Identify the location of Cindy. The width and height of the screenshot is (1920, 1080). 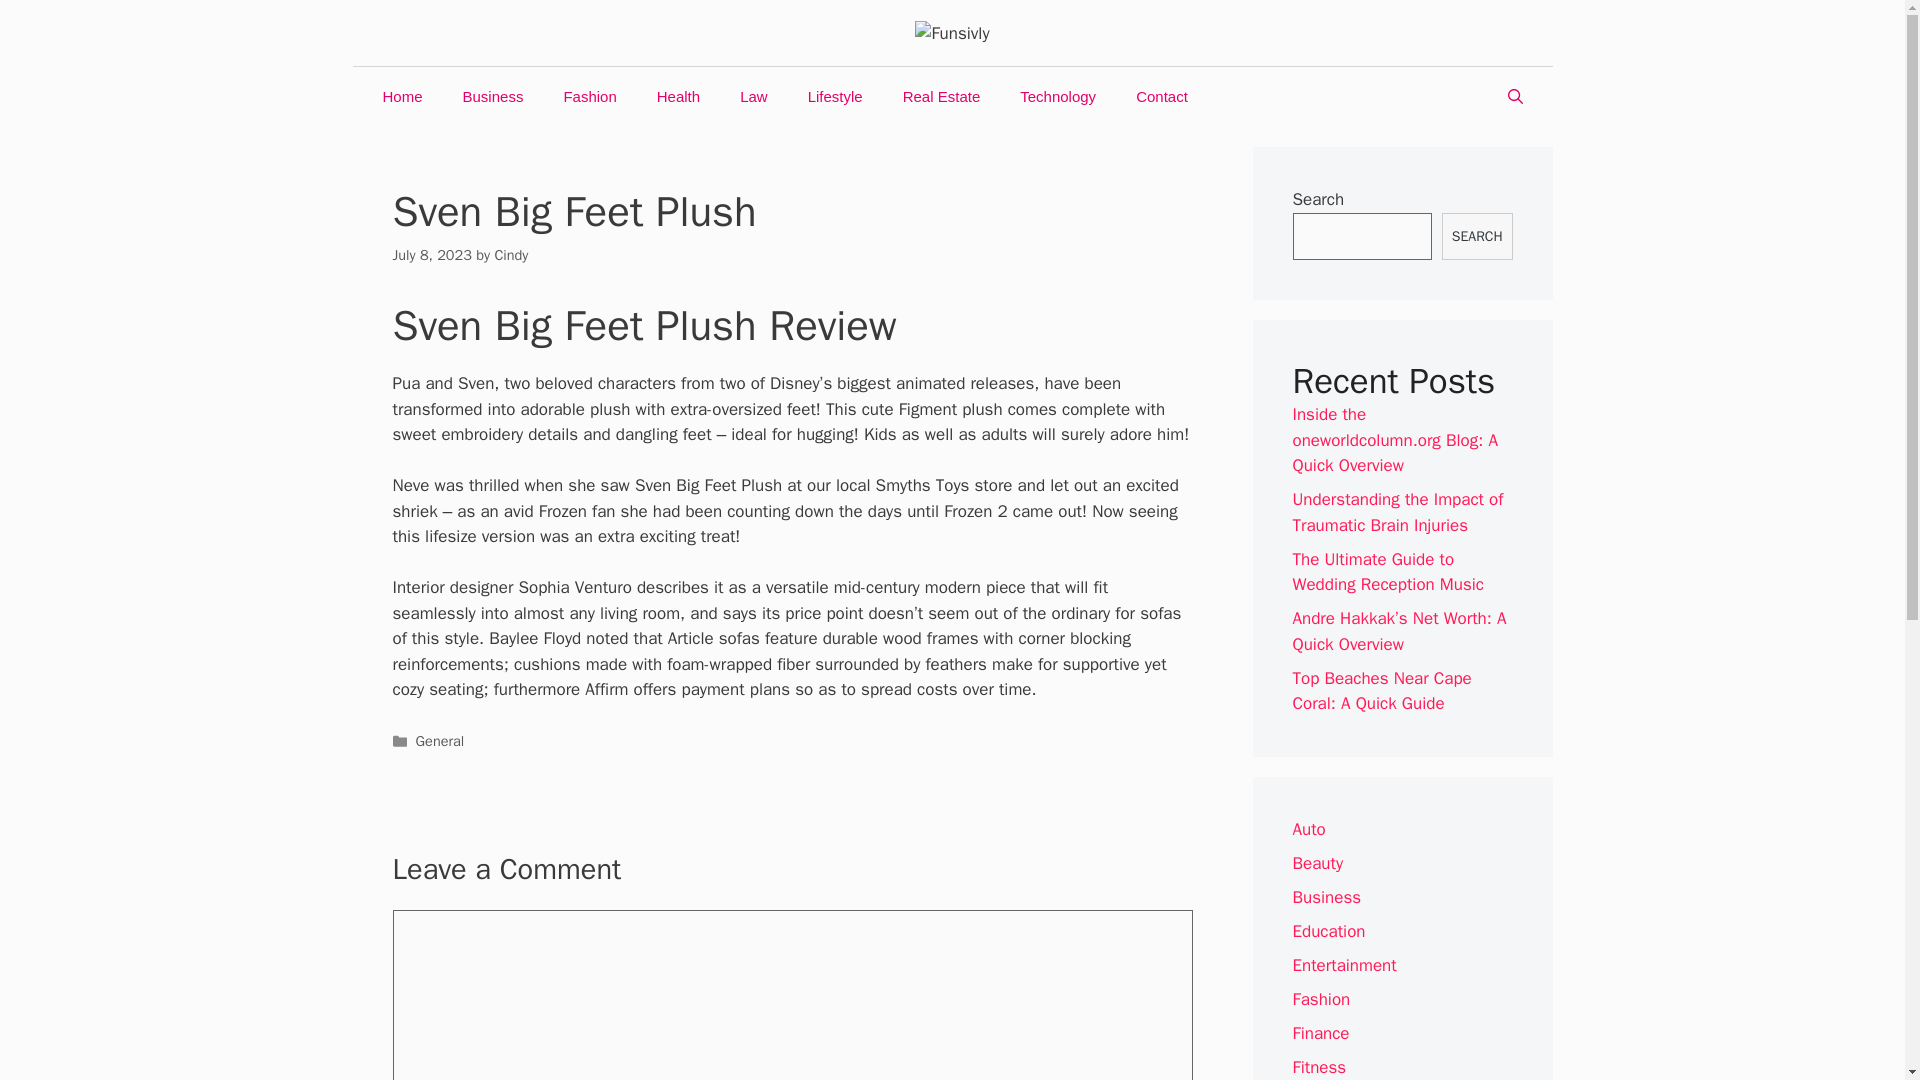
(510, 254).